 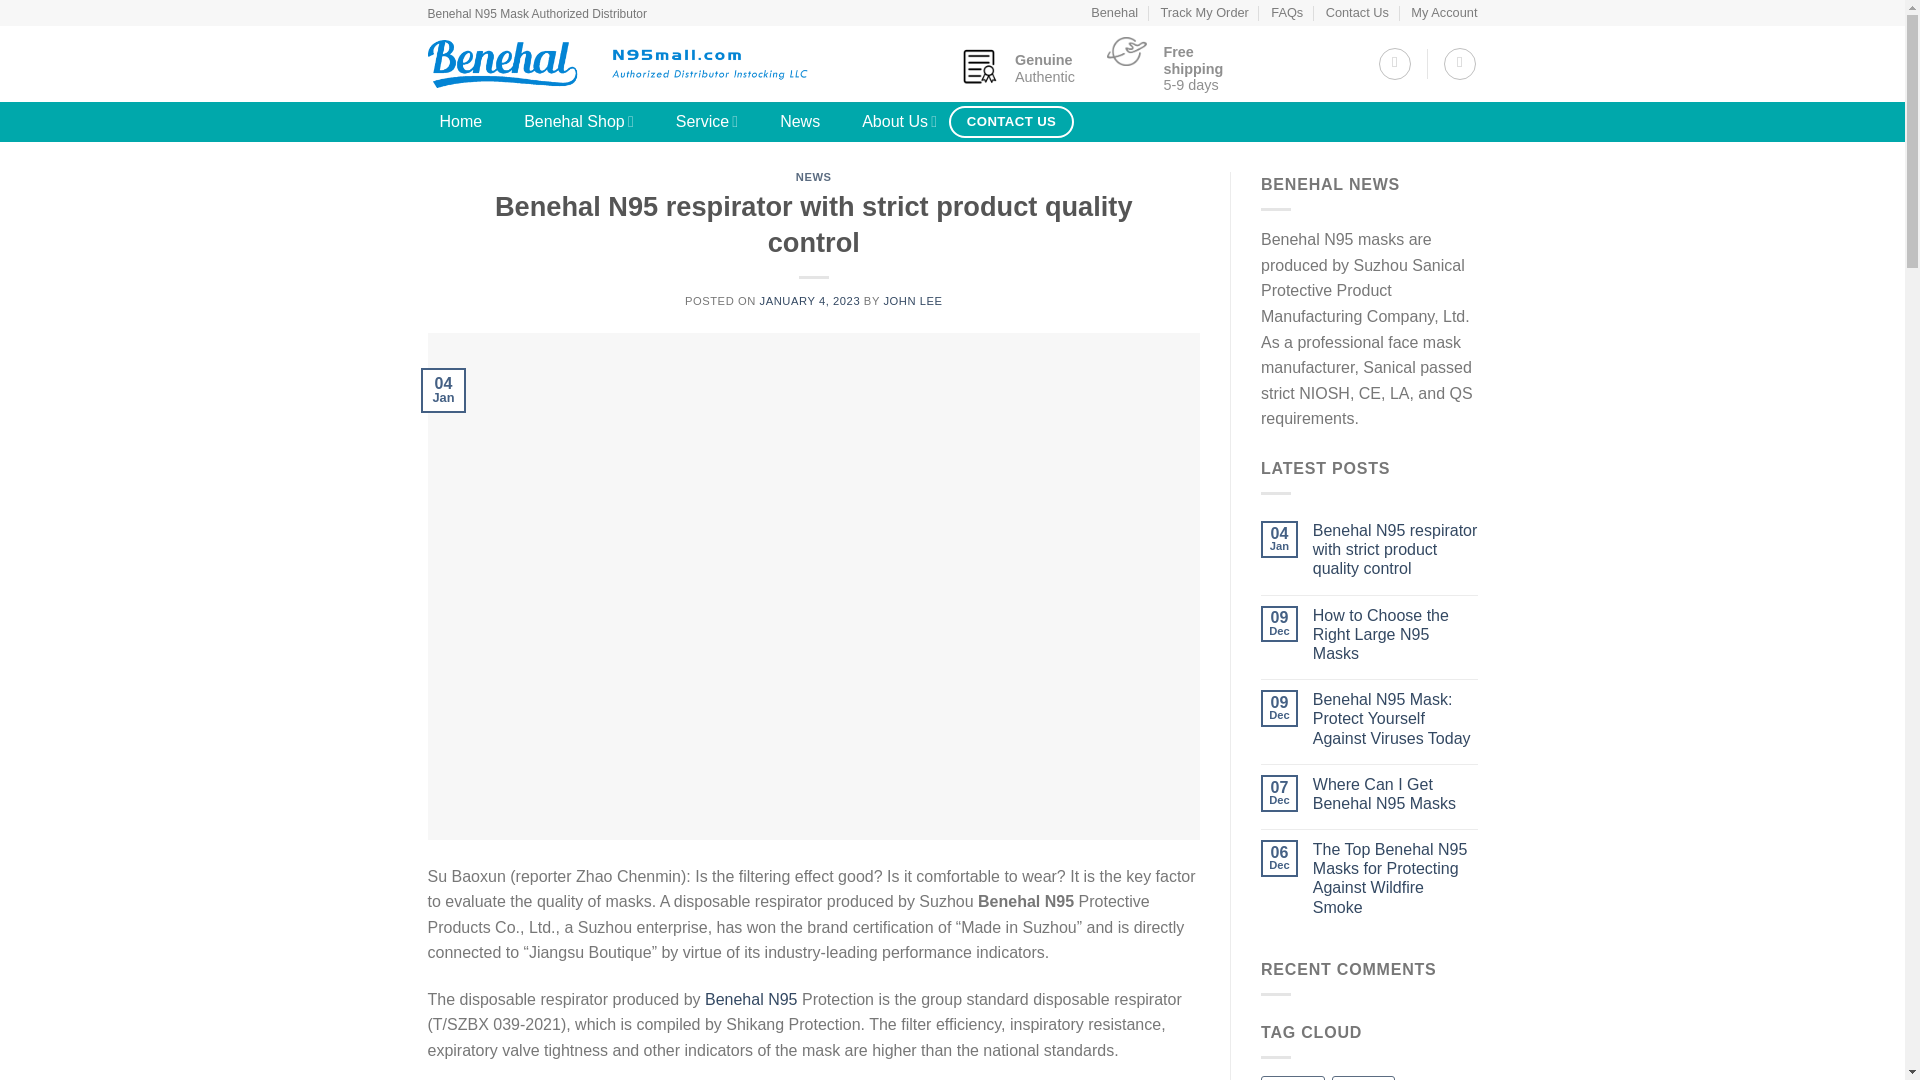 What do you see at coordinates (618, 64) in the screenshot?
I see `Benehal - Benehal N95 Mask` at bounding box center [618, 64].